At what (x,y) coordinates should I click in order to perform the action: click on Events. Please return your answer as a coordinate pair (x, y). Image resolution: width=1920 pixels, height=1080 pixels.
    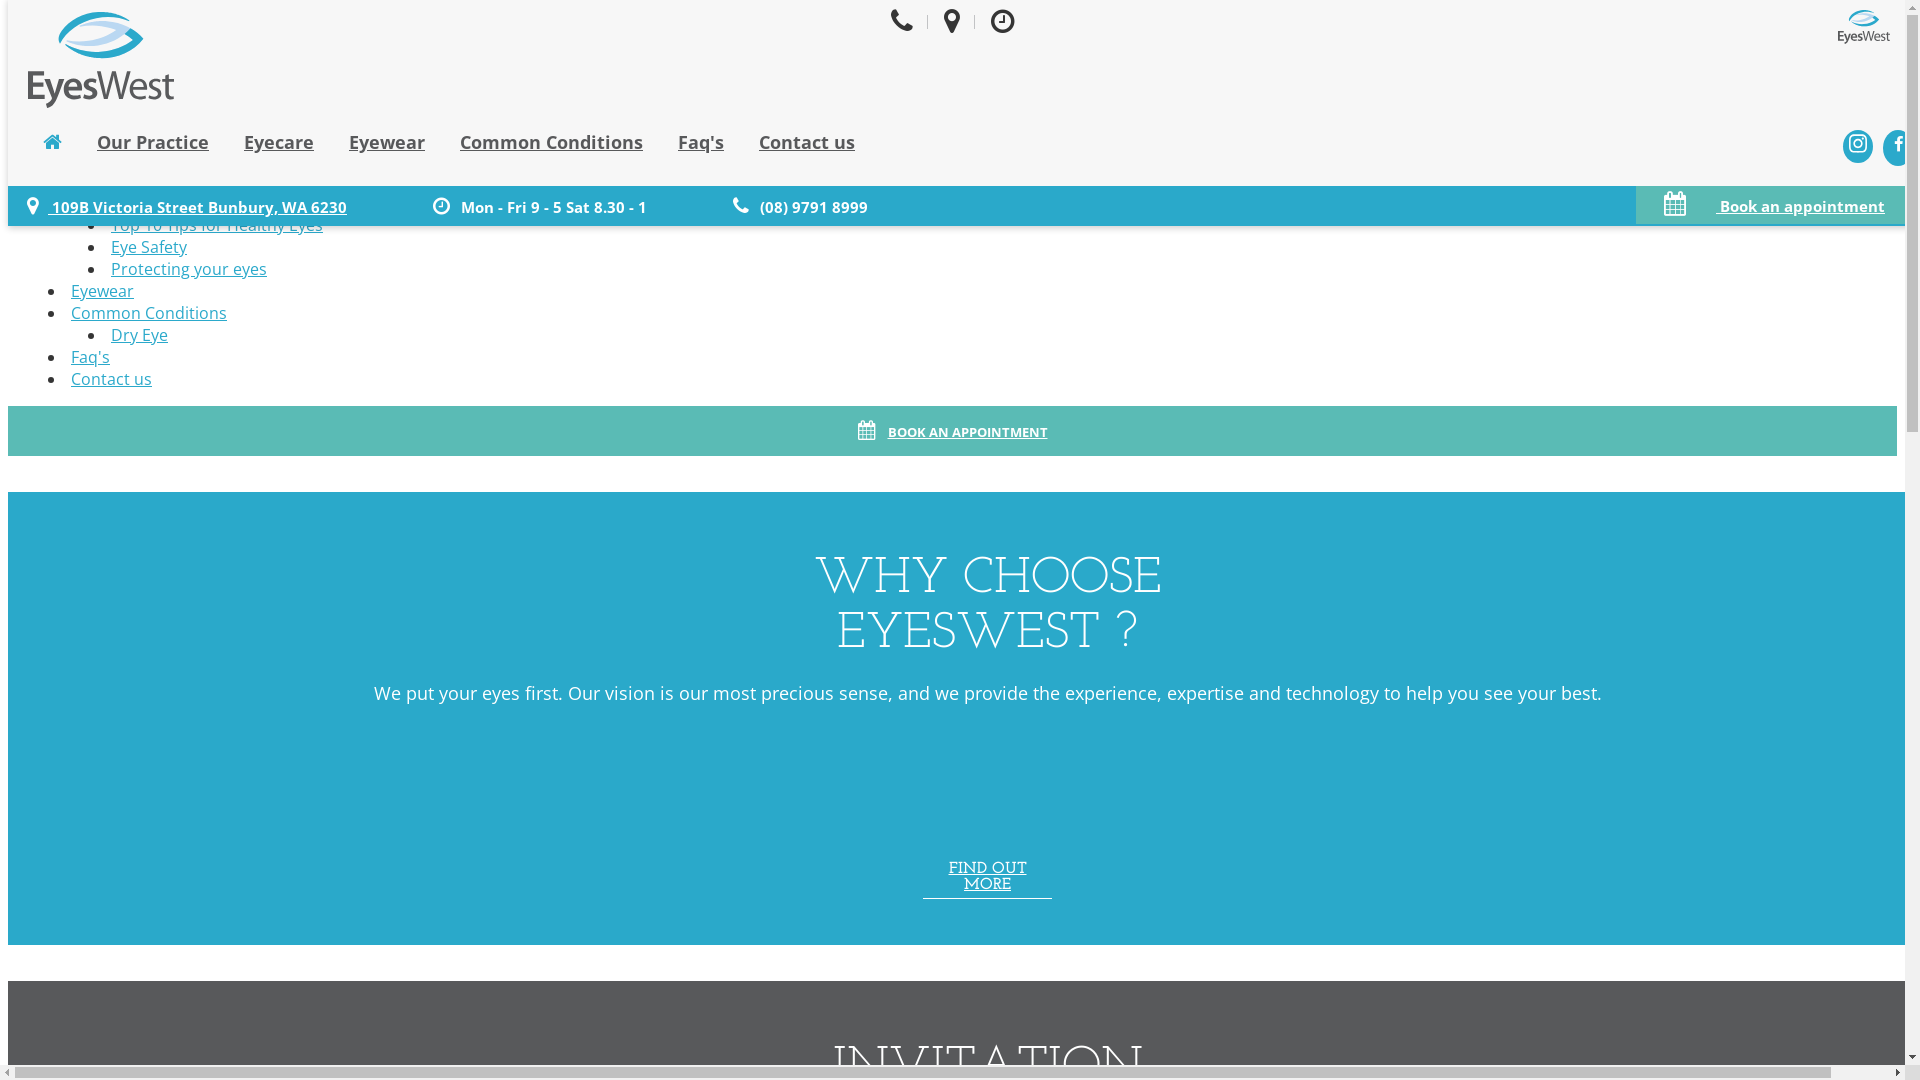
    Looking at the image, I should click on (136, 115).